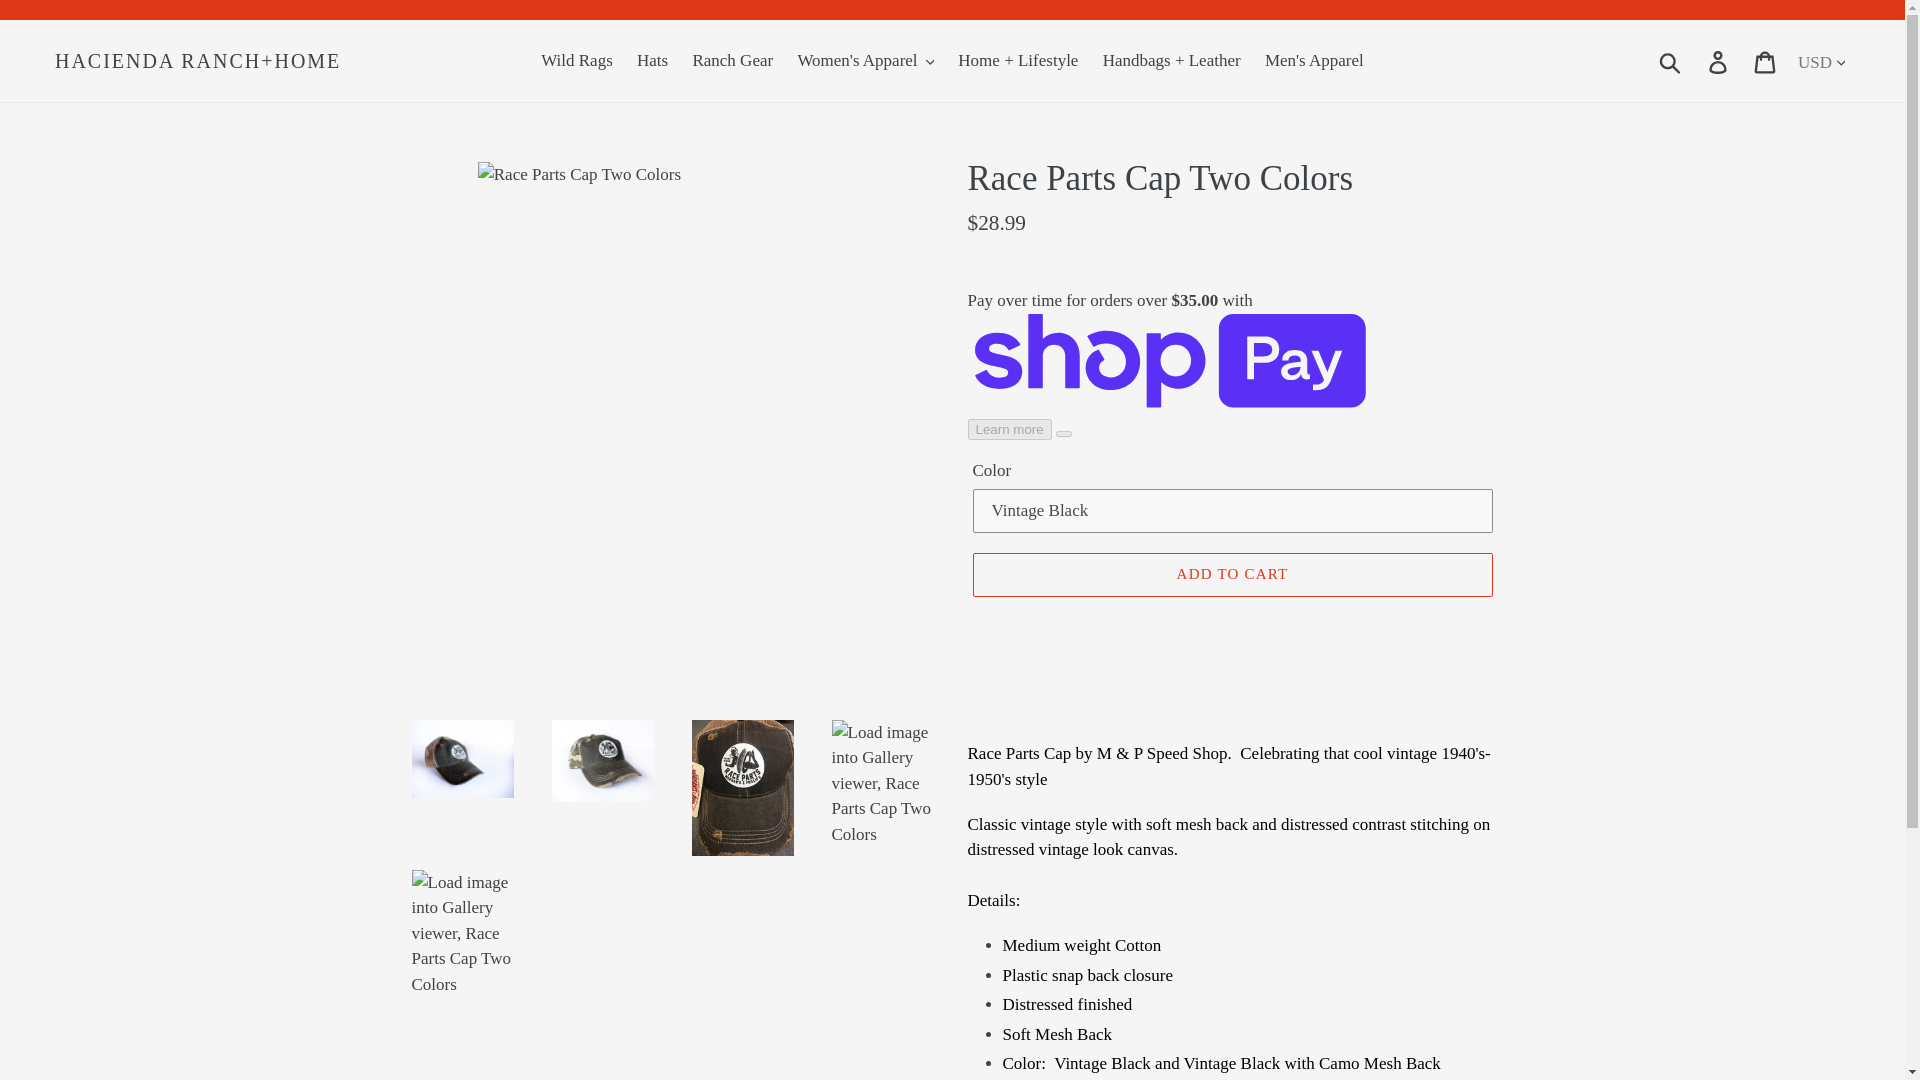 This screenshot has width=1920, height=1080. I want to click on ADD TO CART, so click(1231, 574).